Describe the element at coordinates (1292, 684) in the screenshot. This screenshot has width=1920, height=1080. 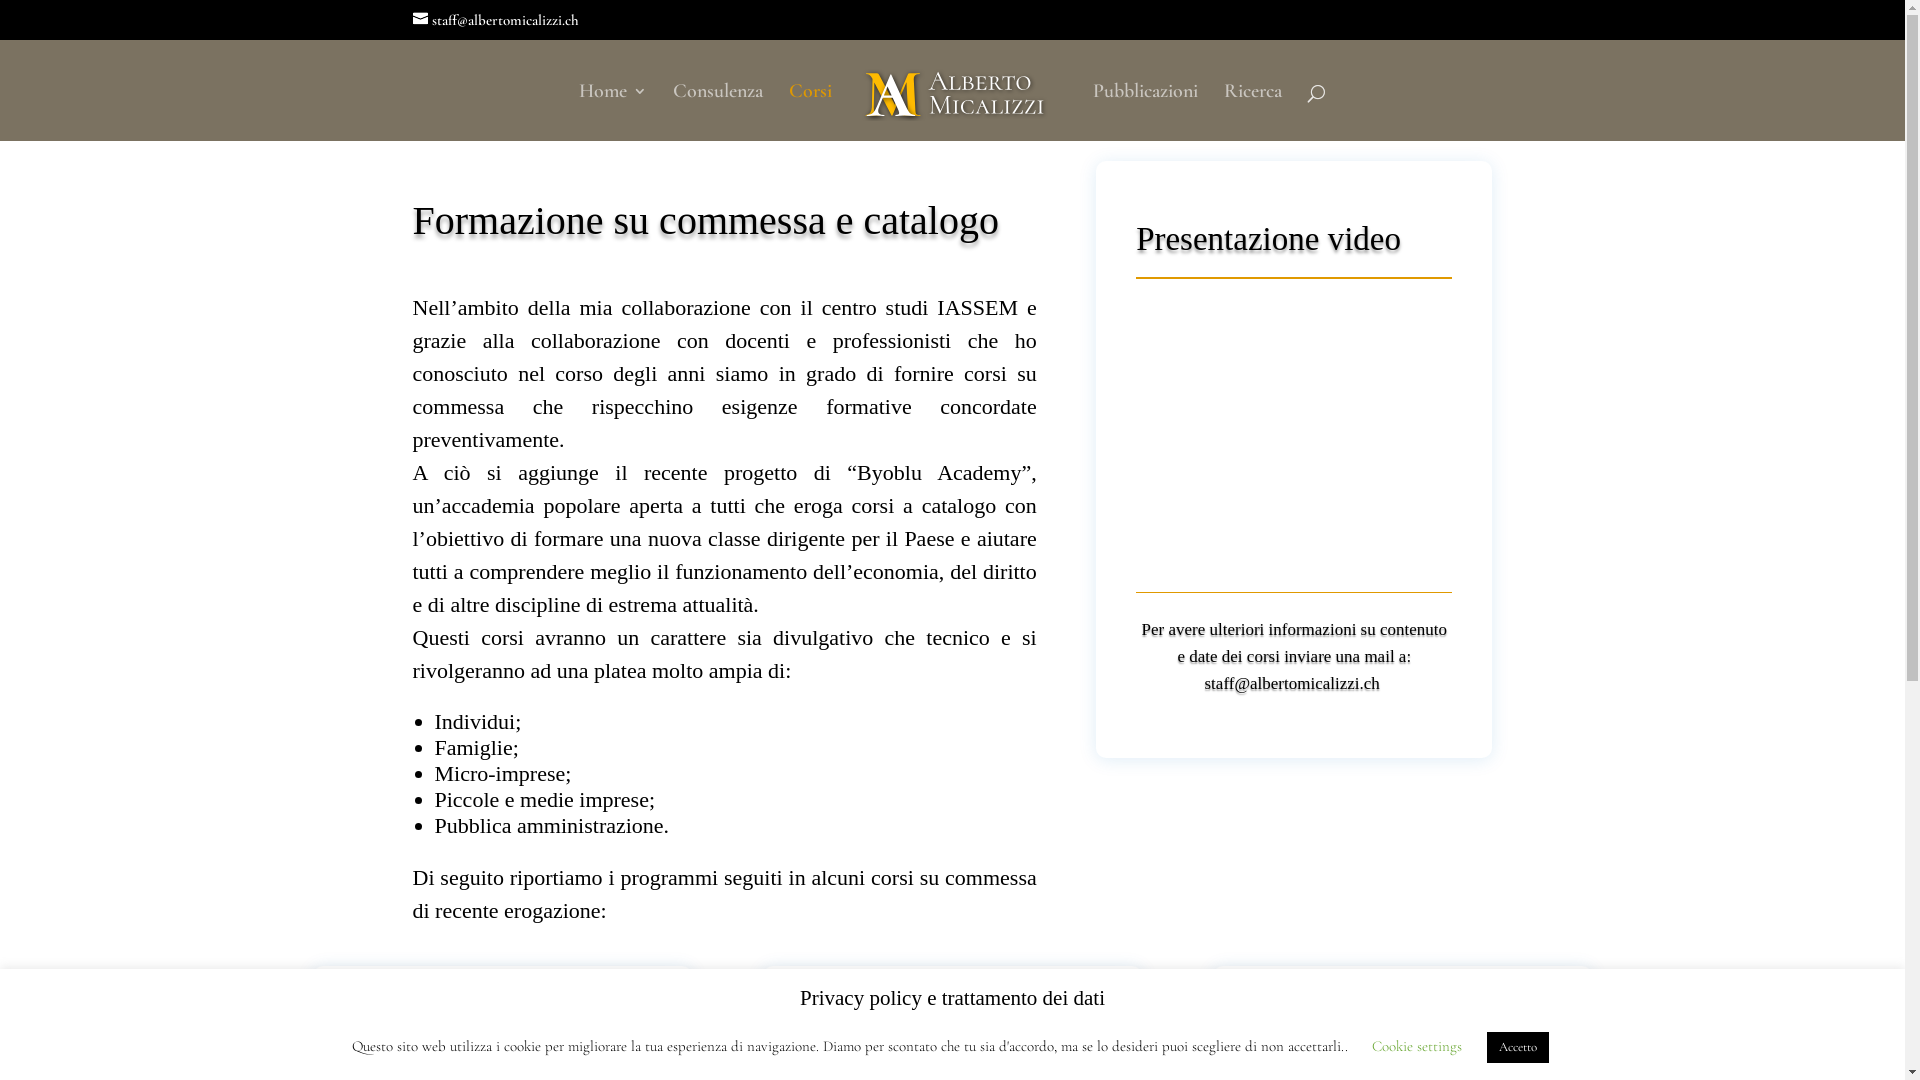
I see `staff@albertomicalizzi.ch` at that location.